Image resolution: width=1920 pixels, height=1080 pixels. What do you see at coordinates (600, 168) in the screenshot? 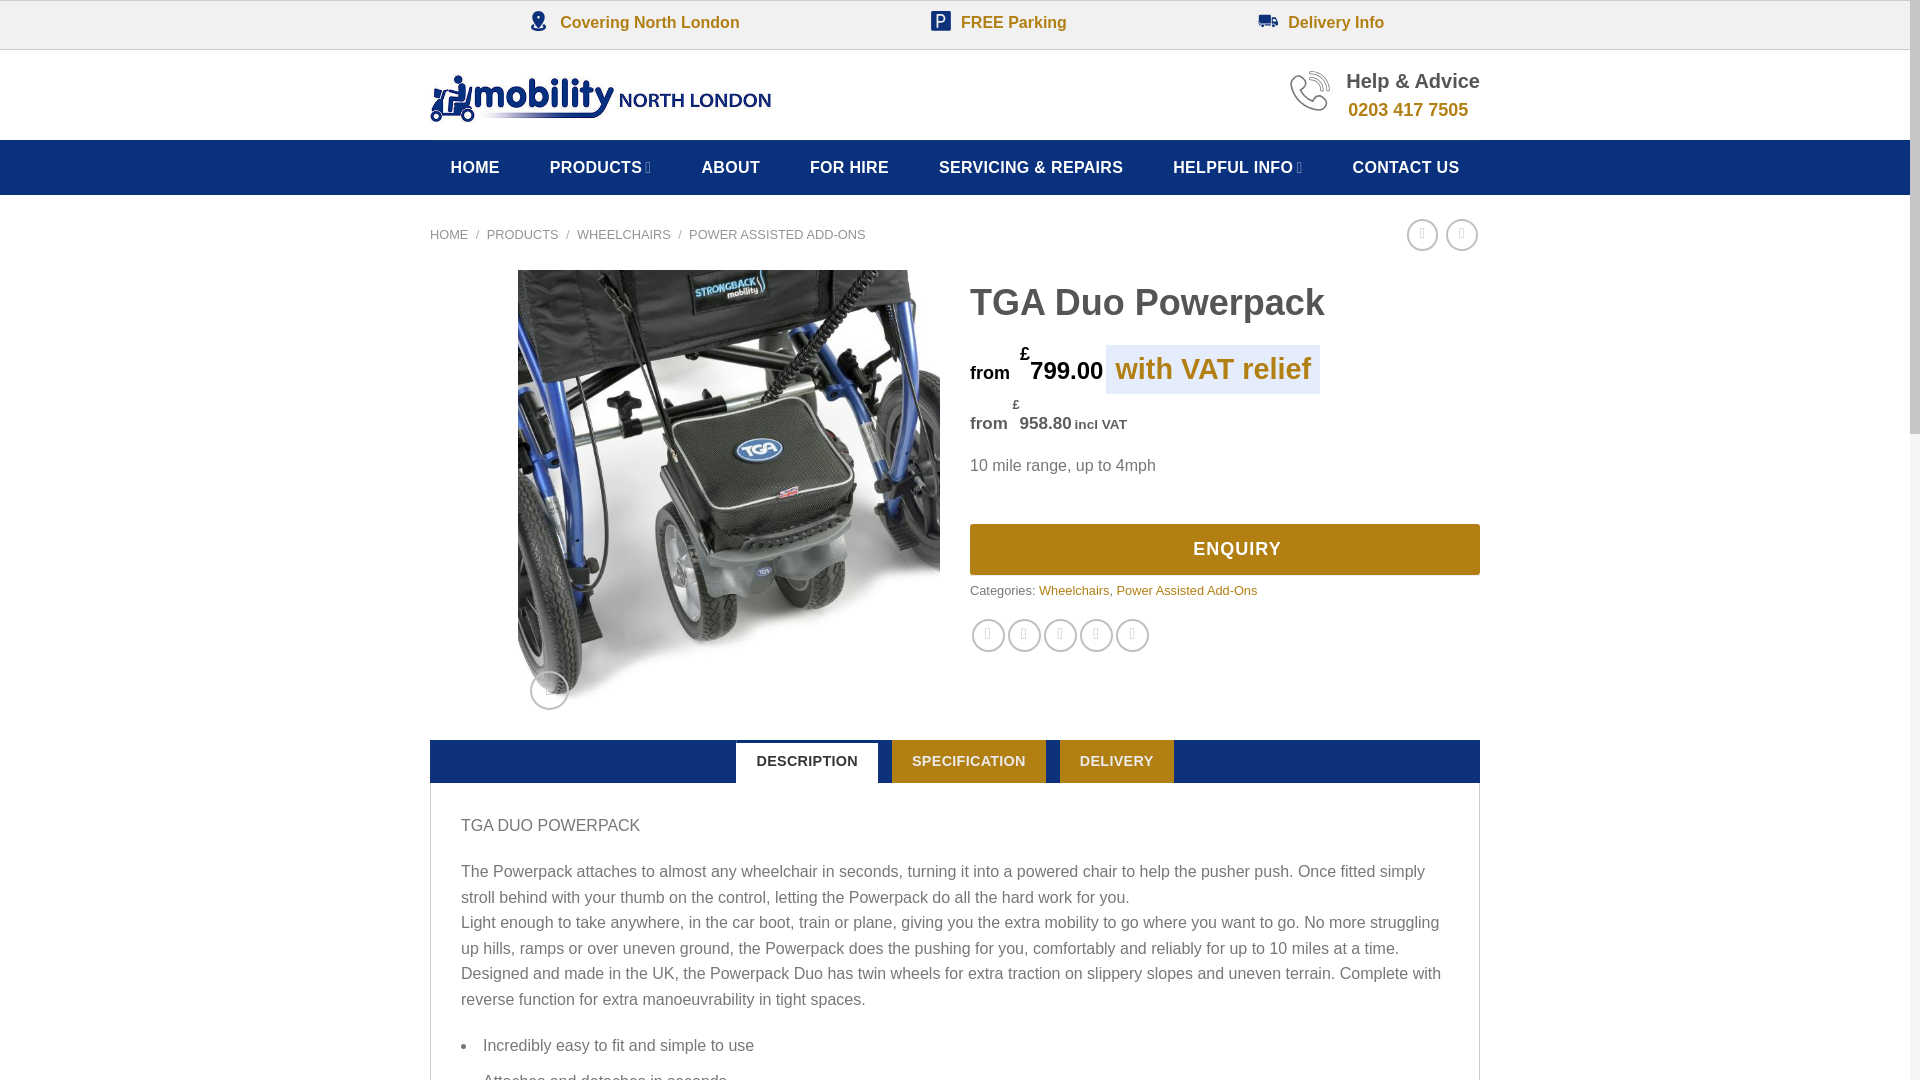
I see `PRODUCTS` at bounding box center [600, 168].